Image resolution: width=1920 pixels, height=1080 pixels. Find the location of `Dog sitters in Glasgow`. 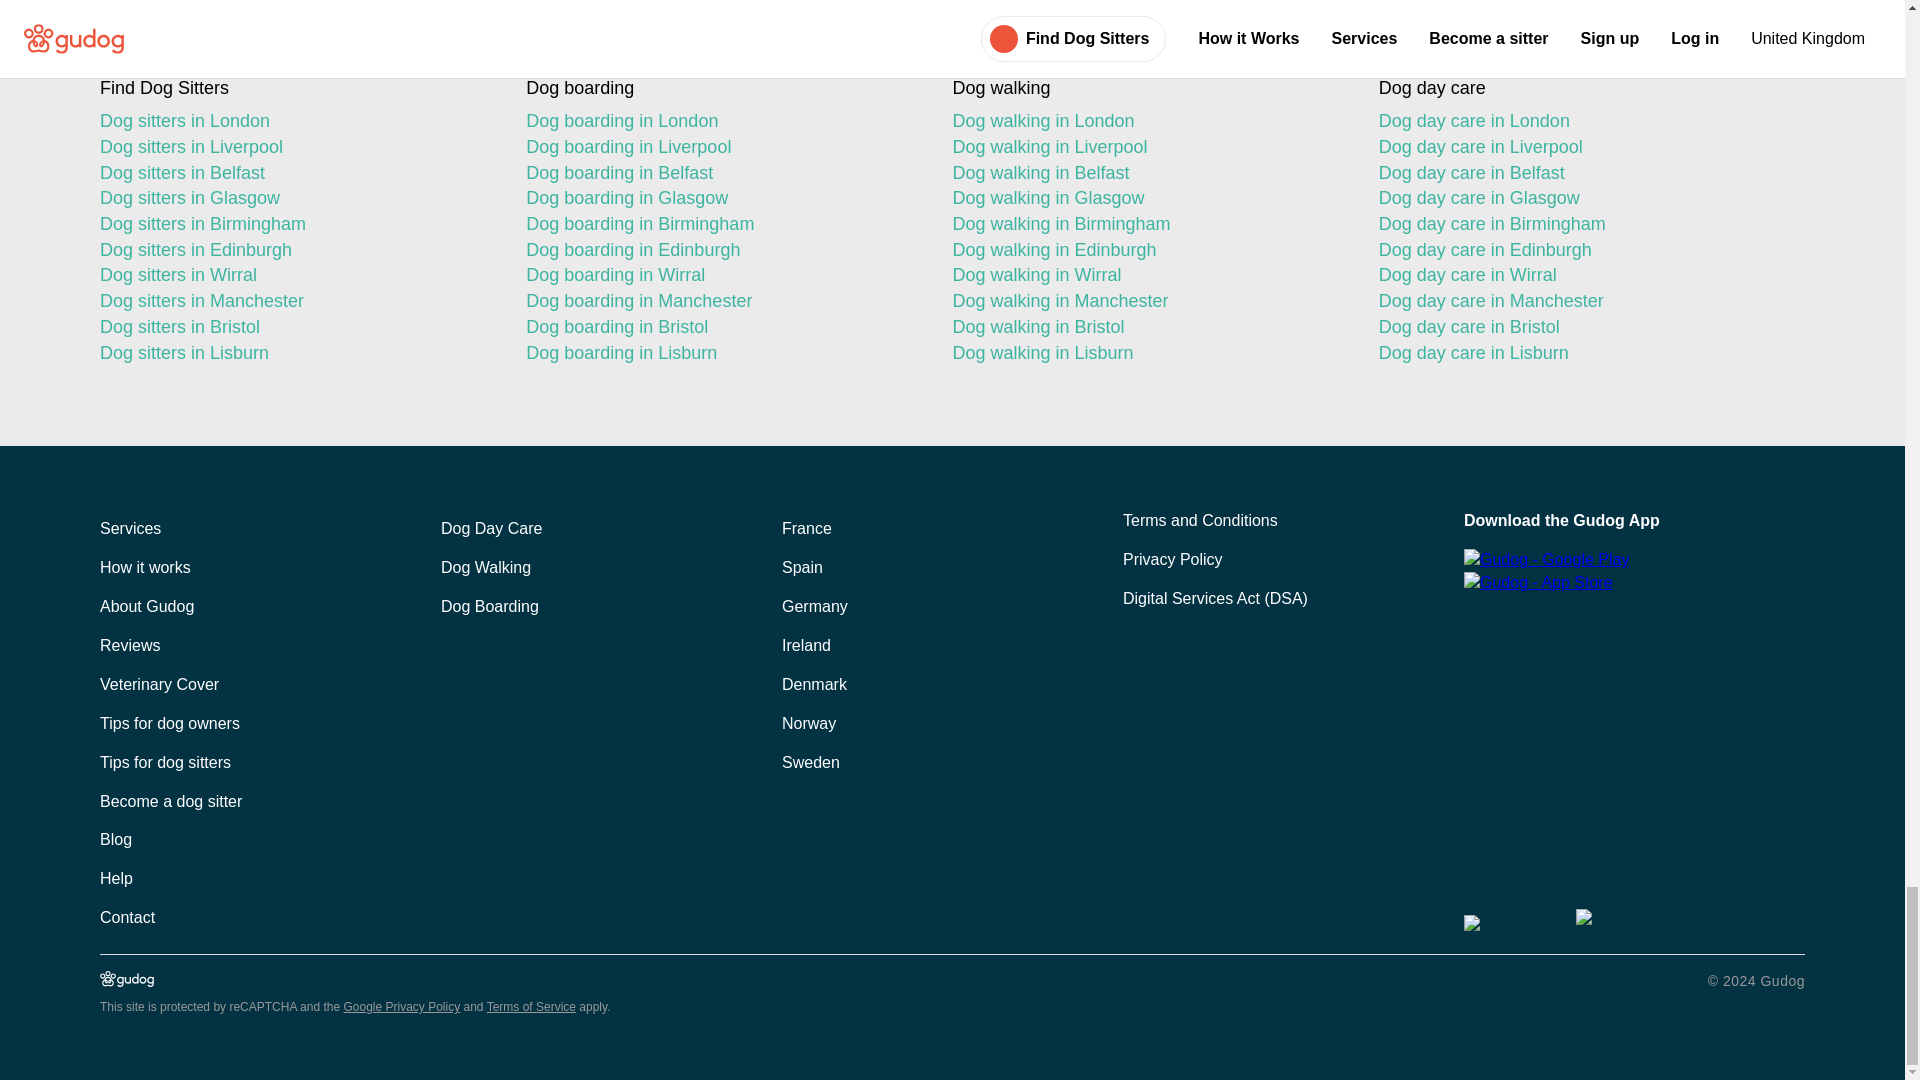

Dog sitters in Glasgow is located at coordinates (296, 198).